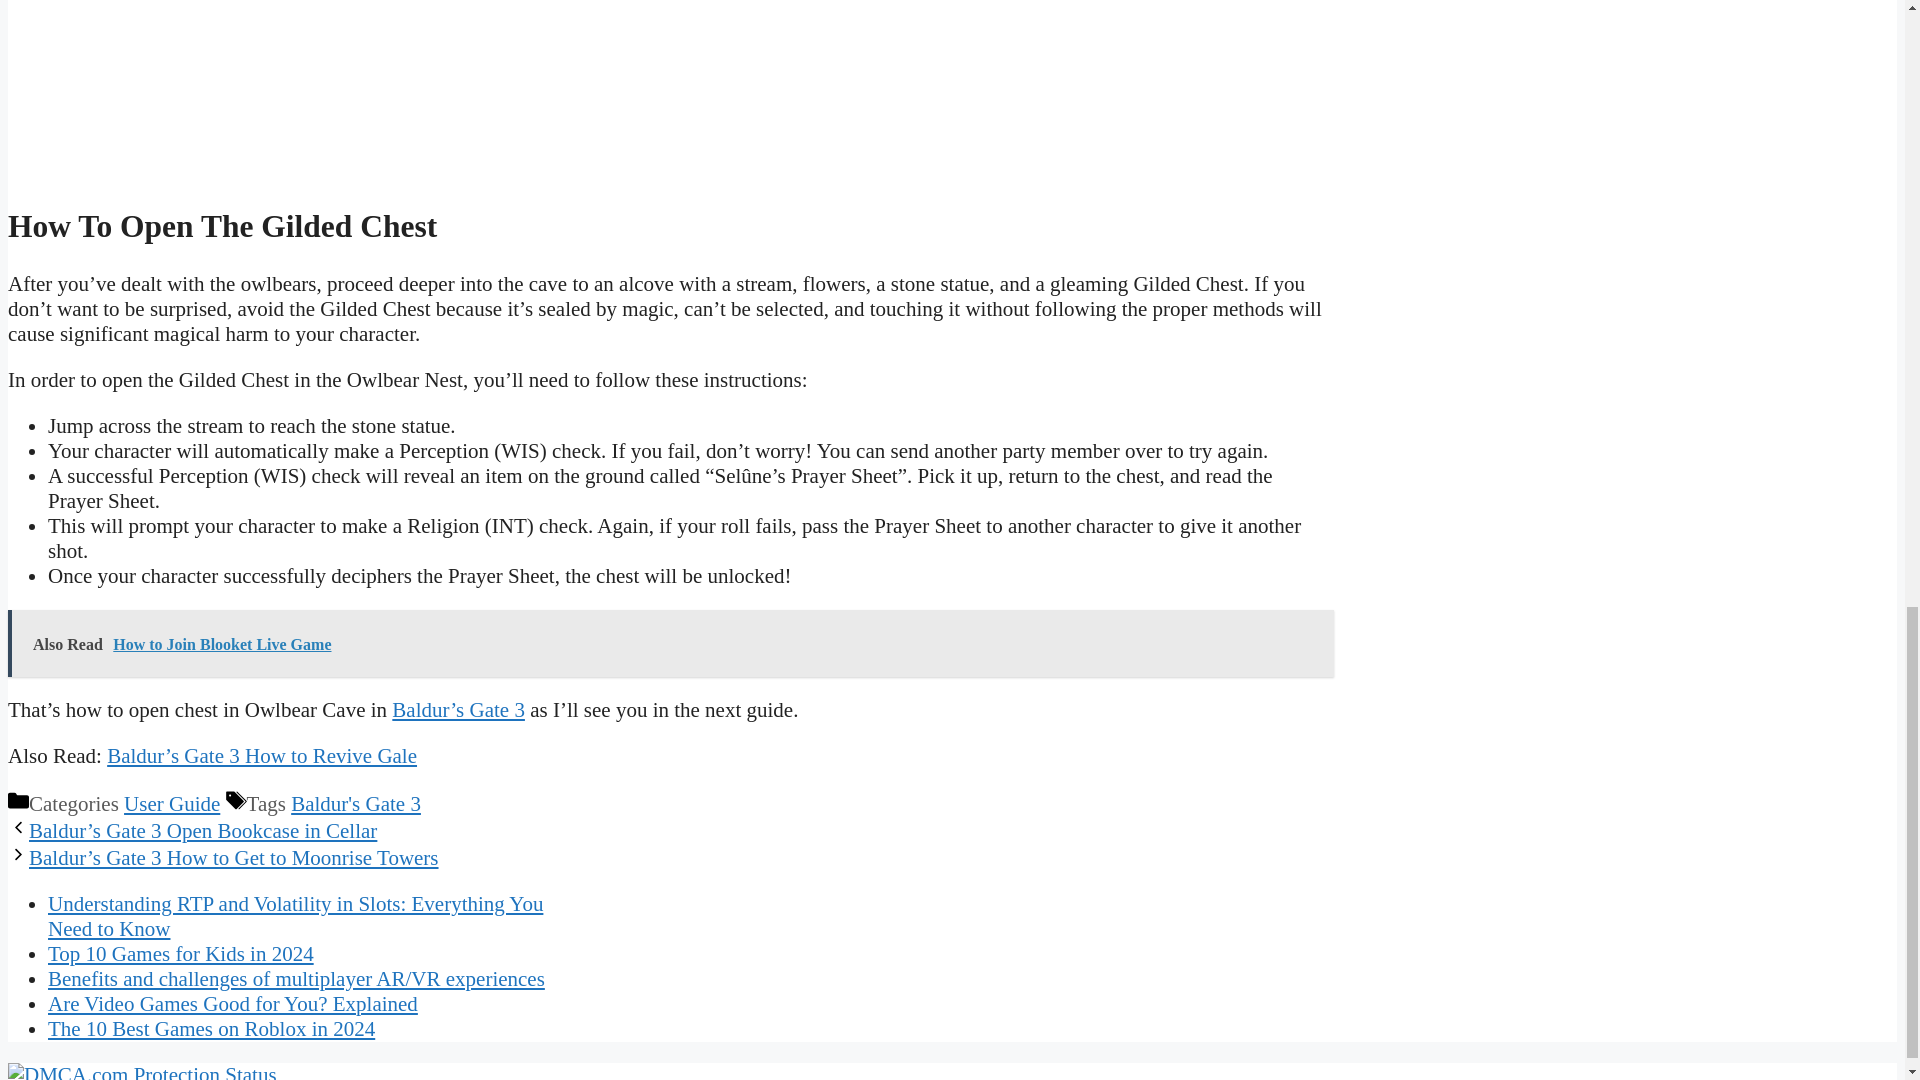 This screenshot has width=1920, height=1080. What do you see at coordinates (356, 804) in the screenshot?
I see `Baldur's Gate 3` at bounding box center [356, 804].